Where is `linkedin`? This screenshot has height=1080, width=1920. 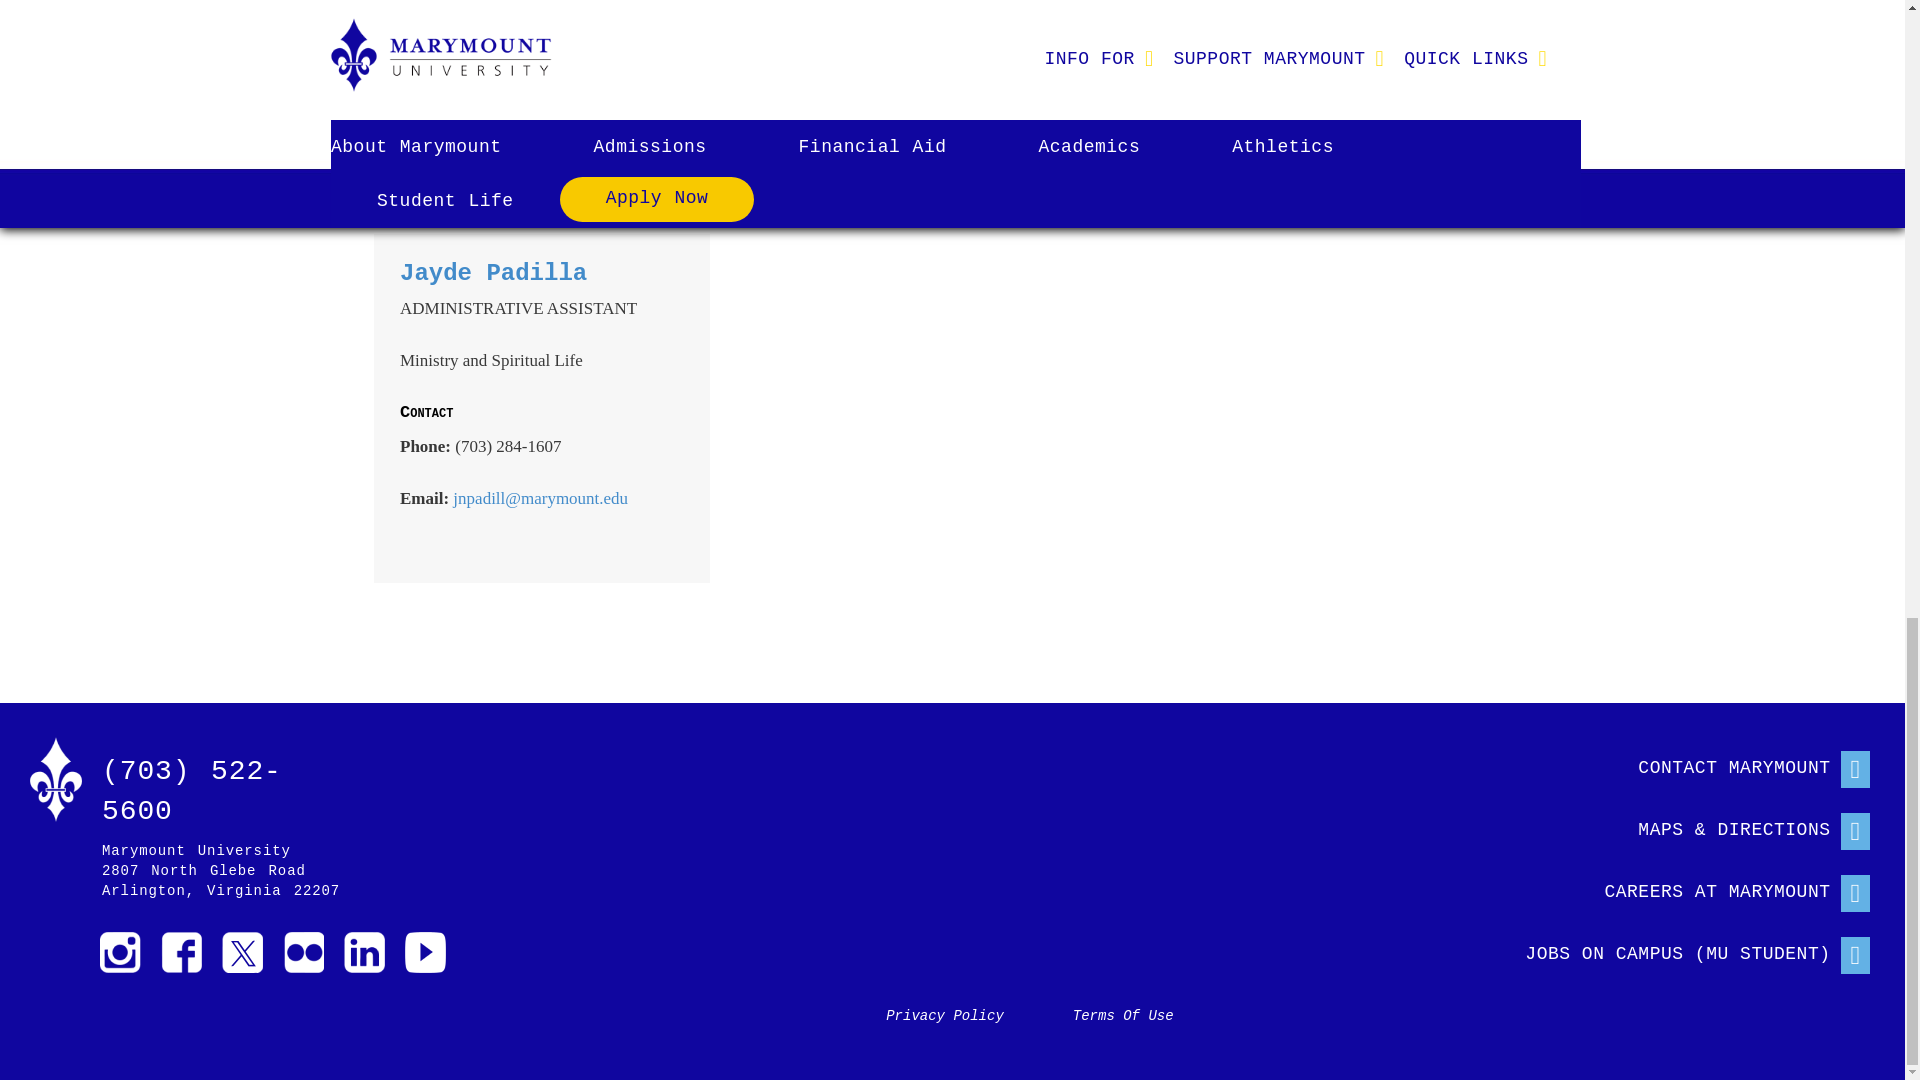
linkedin is located at coordinates (364, 952).